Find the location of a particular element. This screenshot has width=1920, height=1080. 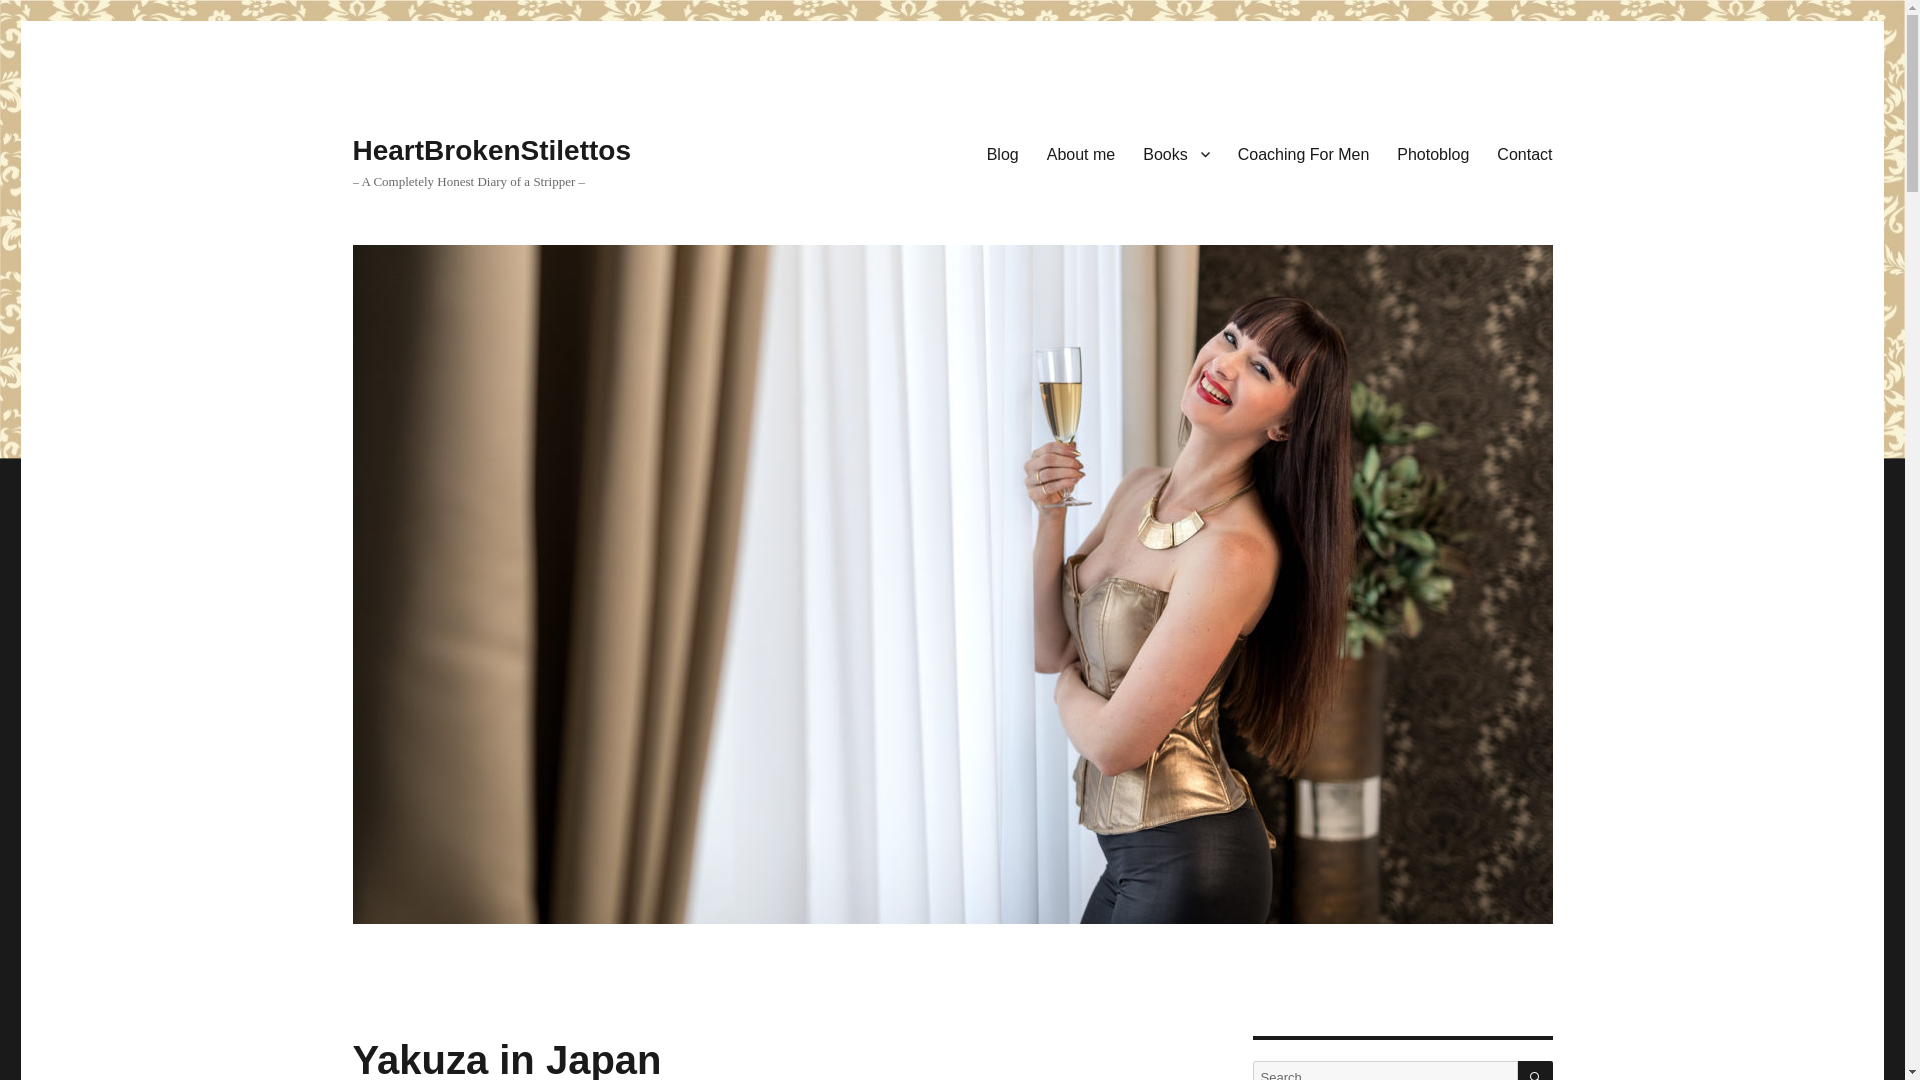

Contact is located at coordinates (1524, 153).